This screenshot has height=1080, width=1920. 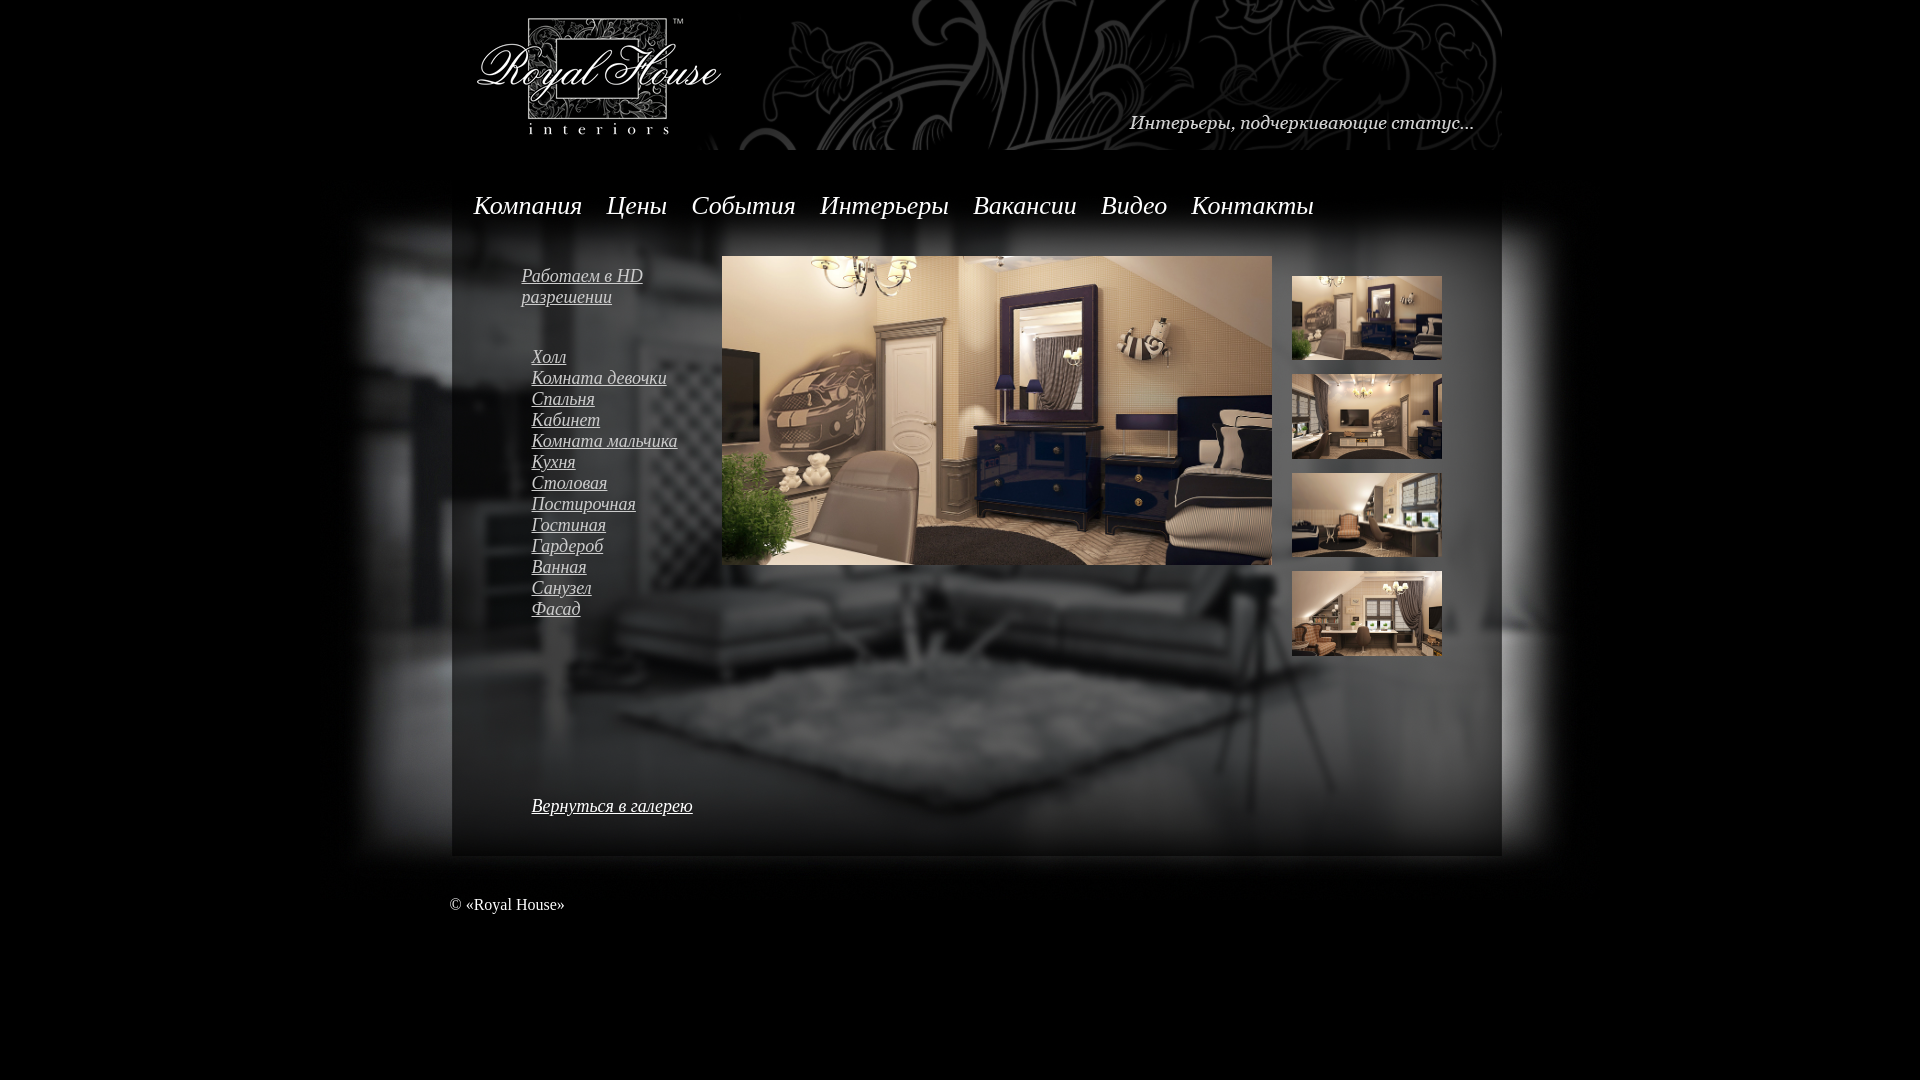 What do you see at coordinates (748, 592) in the screenshot?
I see `.` at bounding box center [748, 592].